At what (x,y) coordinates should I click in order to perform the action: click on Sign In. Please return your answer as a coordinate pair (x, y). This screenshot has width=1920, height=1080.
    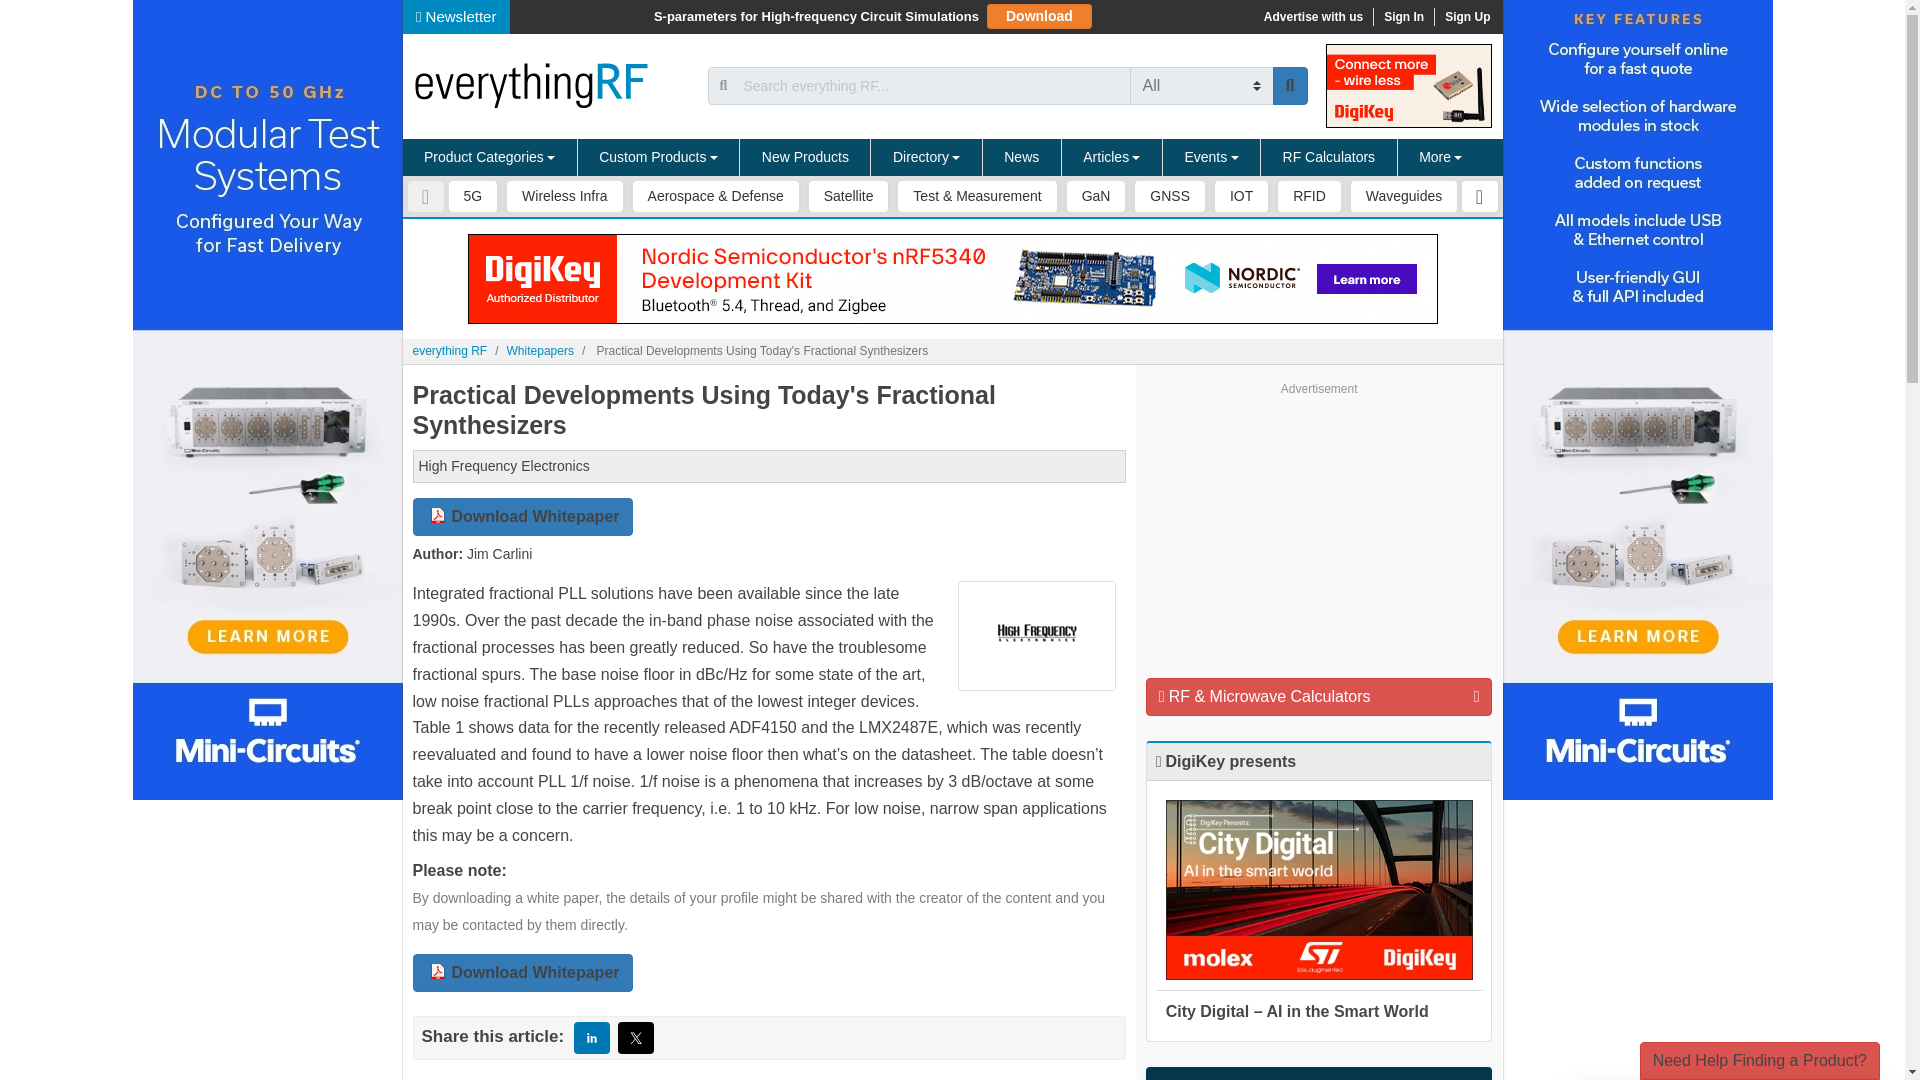
    Looking at the image, I should click on (1403, 16).